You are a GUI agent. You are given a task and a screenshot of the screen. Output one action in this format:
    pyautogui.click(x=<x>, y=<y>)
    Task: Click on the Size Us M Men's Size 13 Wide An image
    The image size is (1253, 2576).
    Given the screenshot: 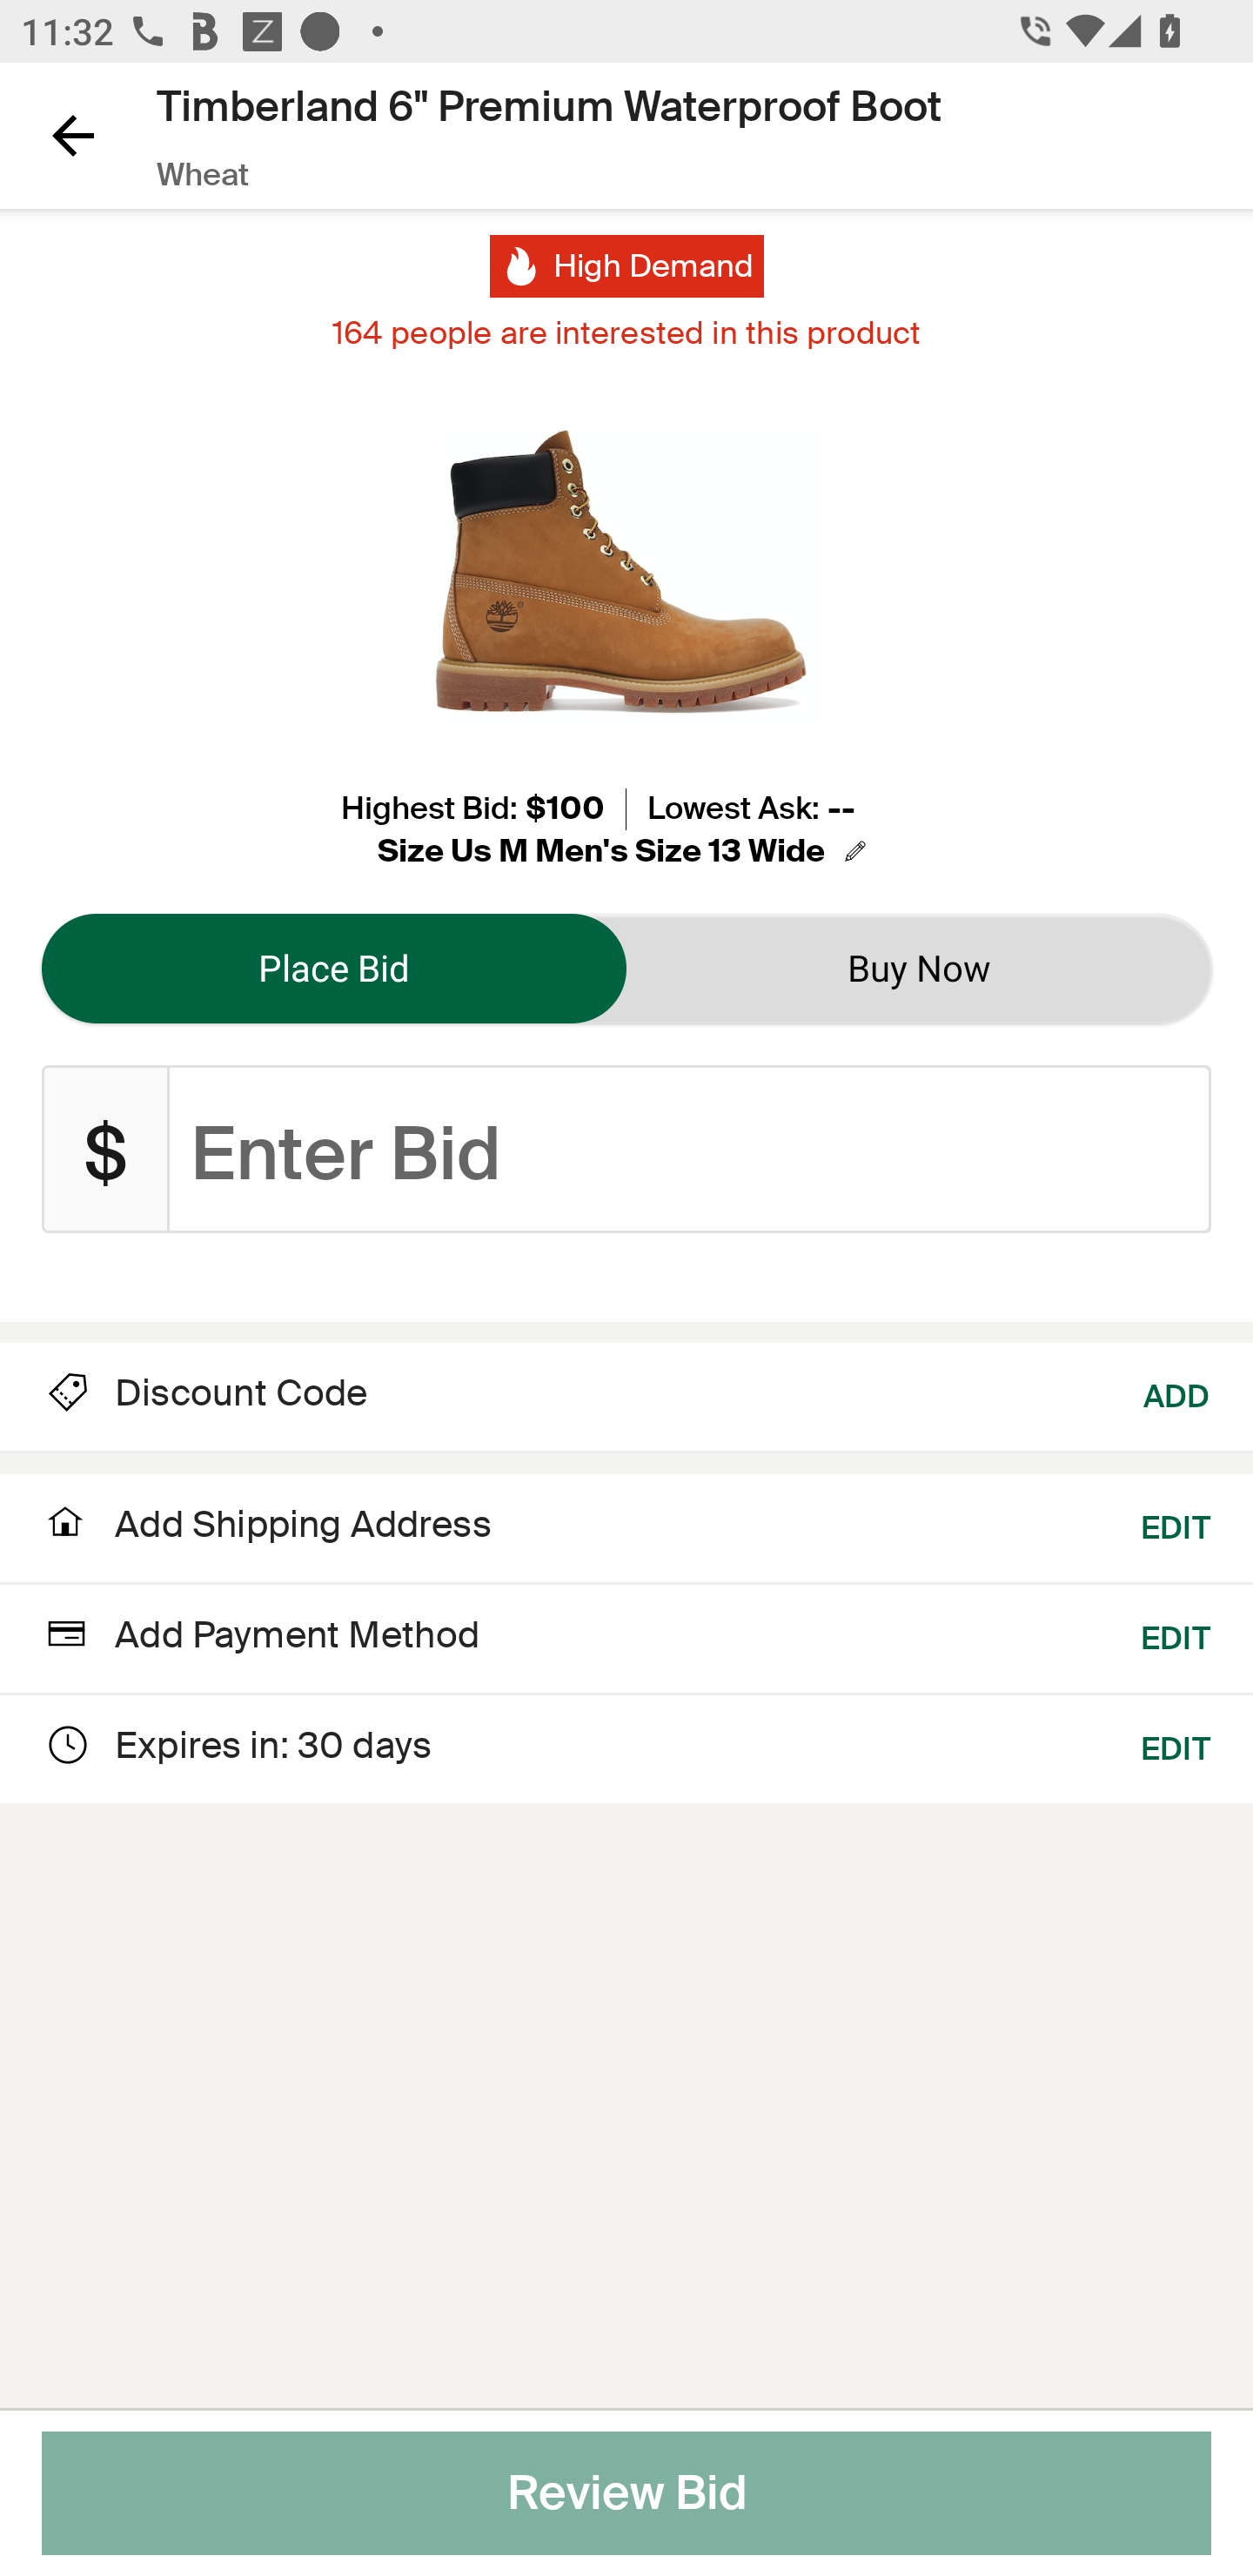 What is the action you would take?
    pyautogui.click(x=626, y=851)
    